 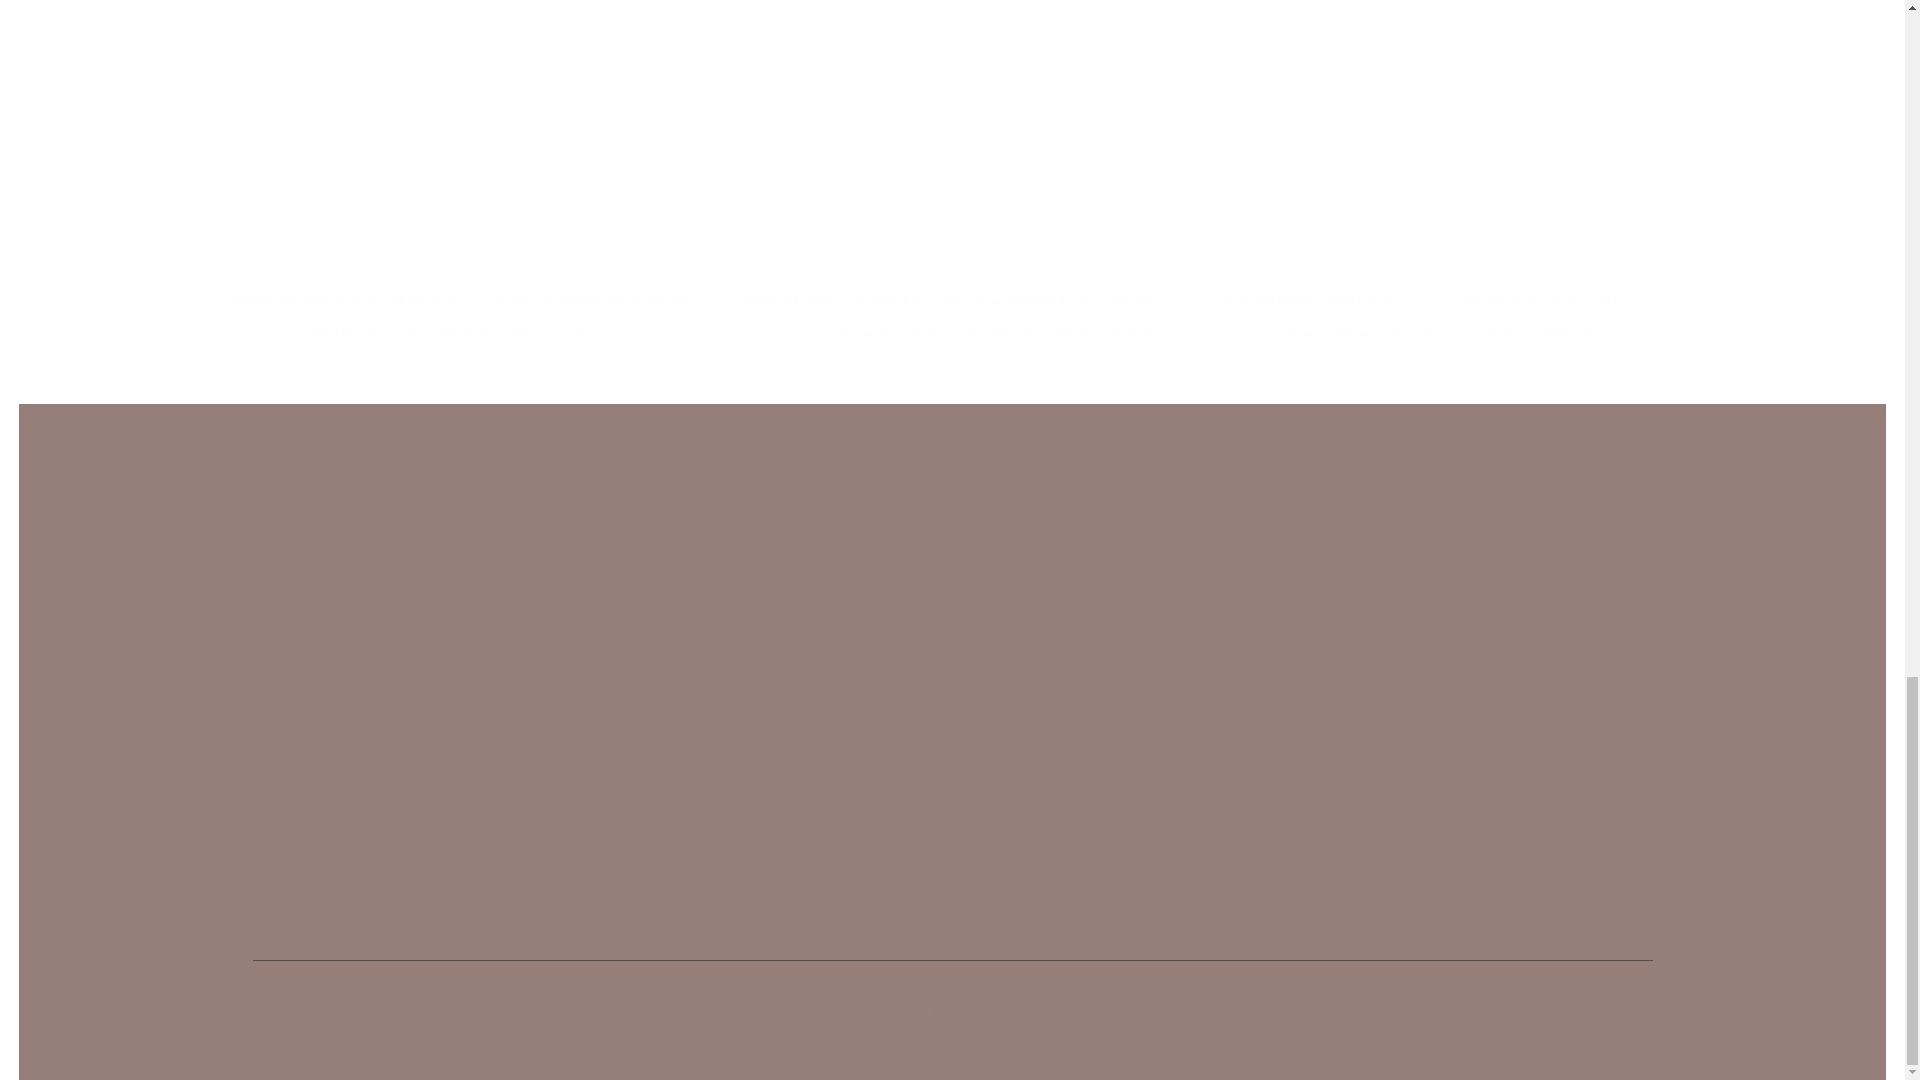 What do you see at coordinates (448, 230) in the screenshot?
I see `View Our Videos` at bounding box center [448, 230].